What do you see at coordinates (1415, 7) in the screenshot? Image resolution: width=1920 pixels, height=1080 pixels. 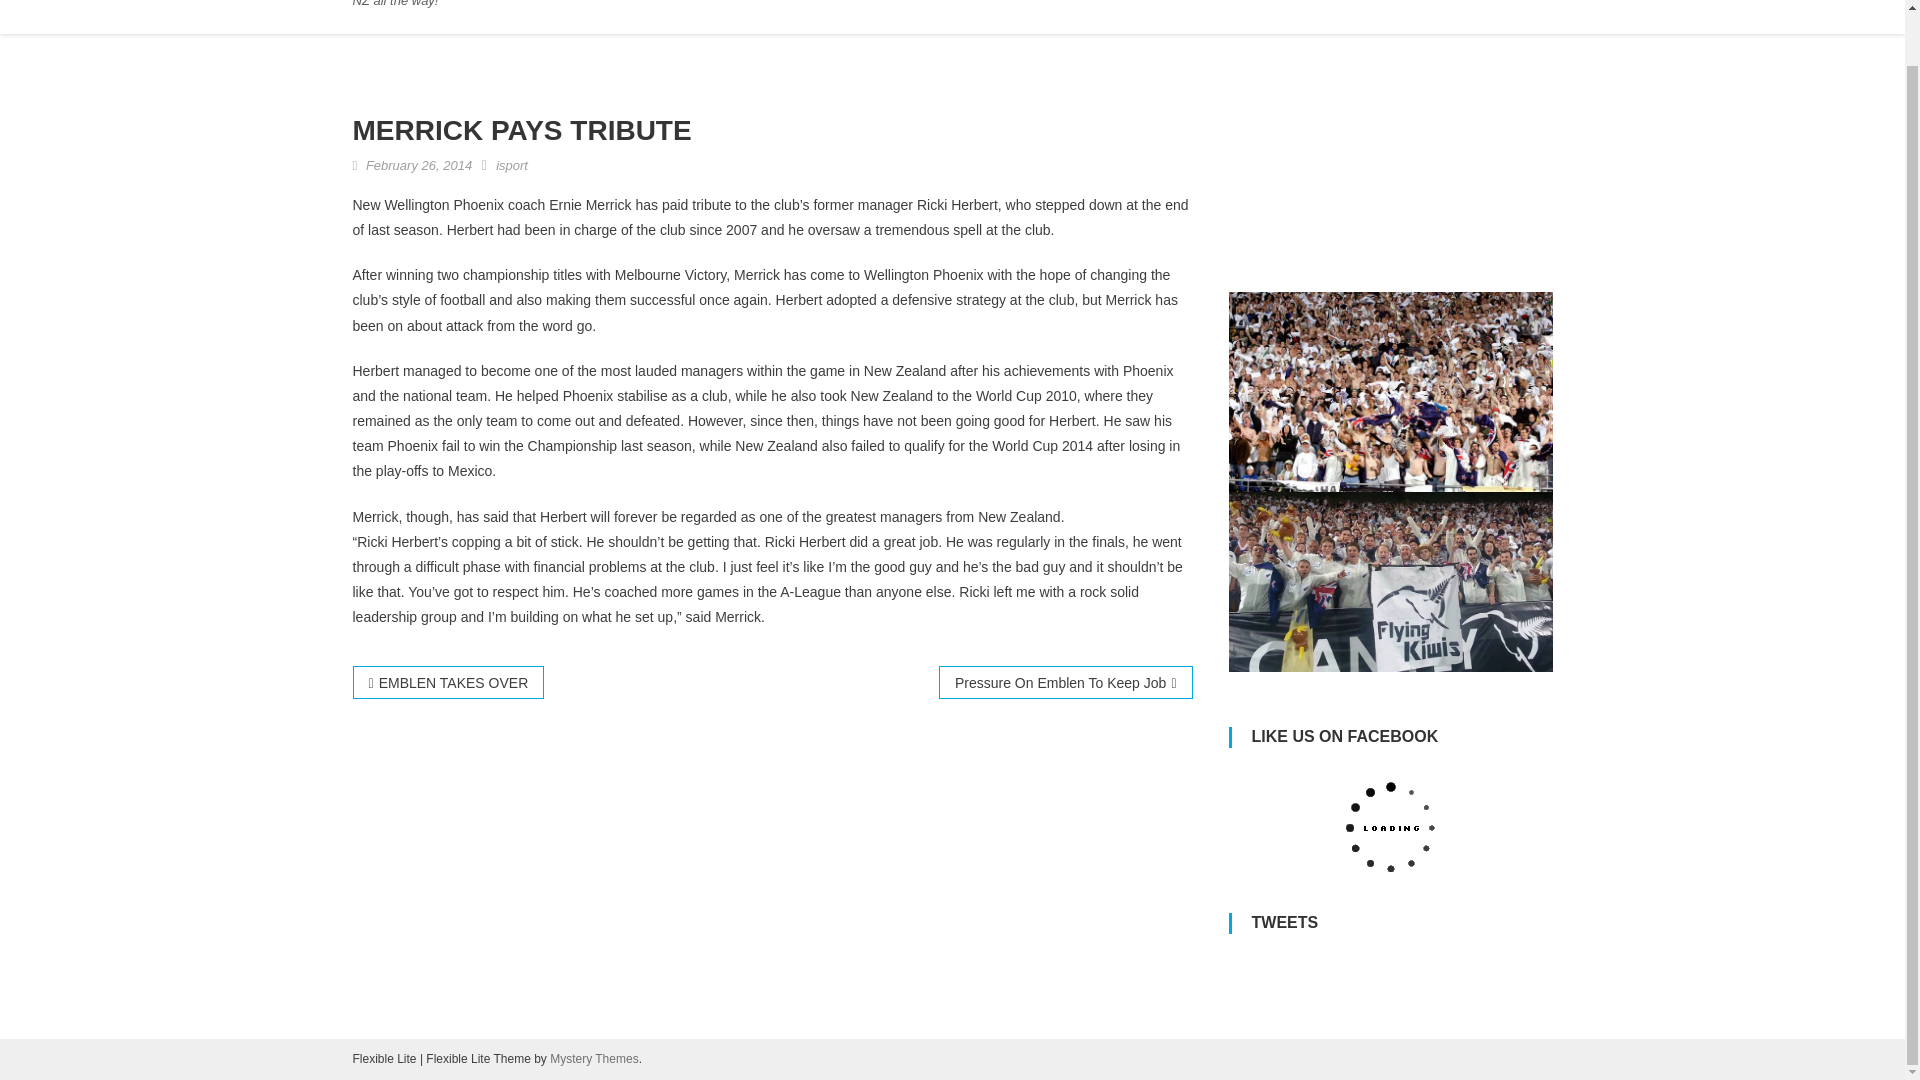 I see `Send A Message To The Team` at bounding box center [1415, 7].